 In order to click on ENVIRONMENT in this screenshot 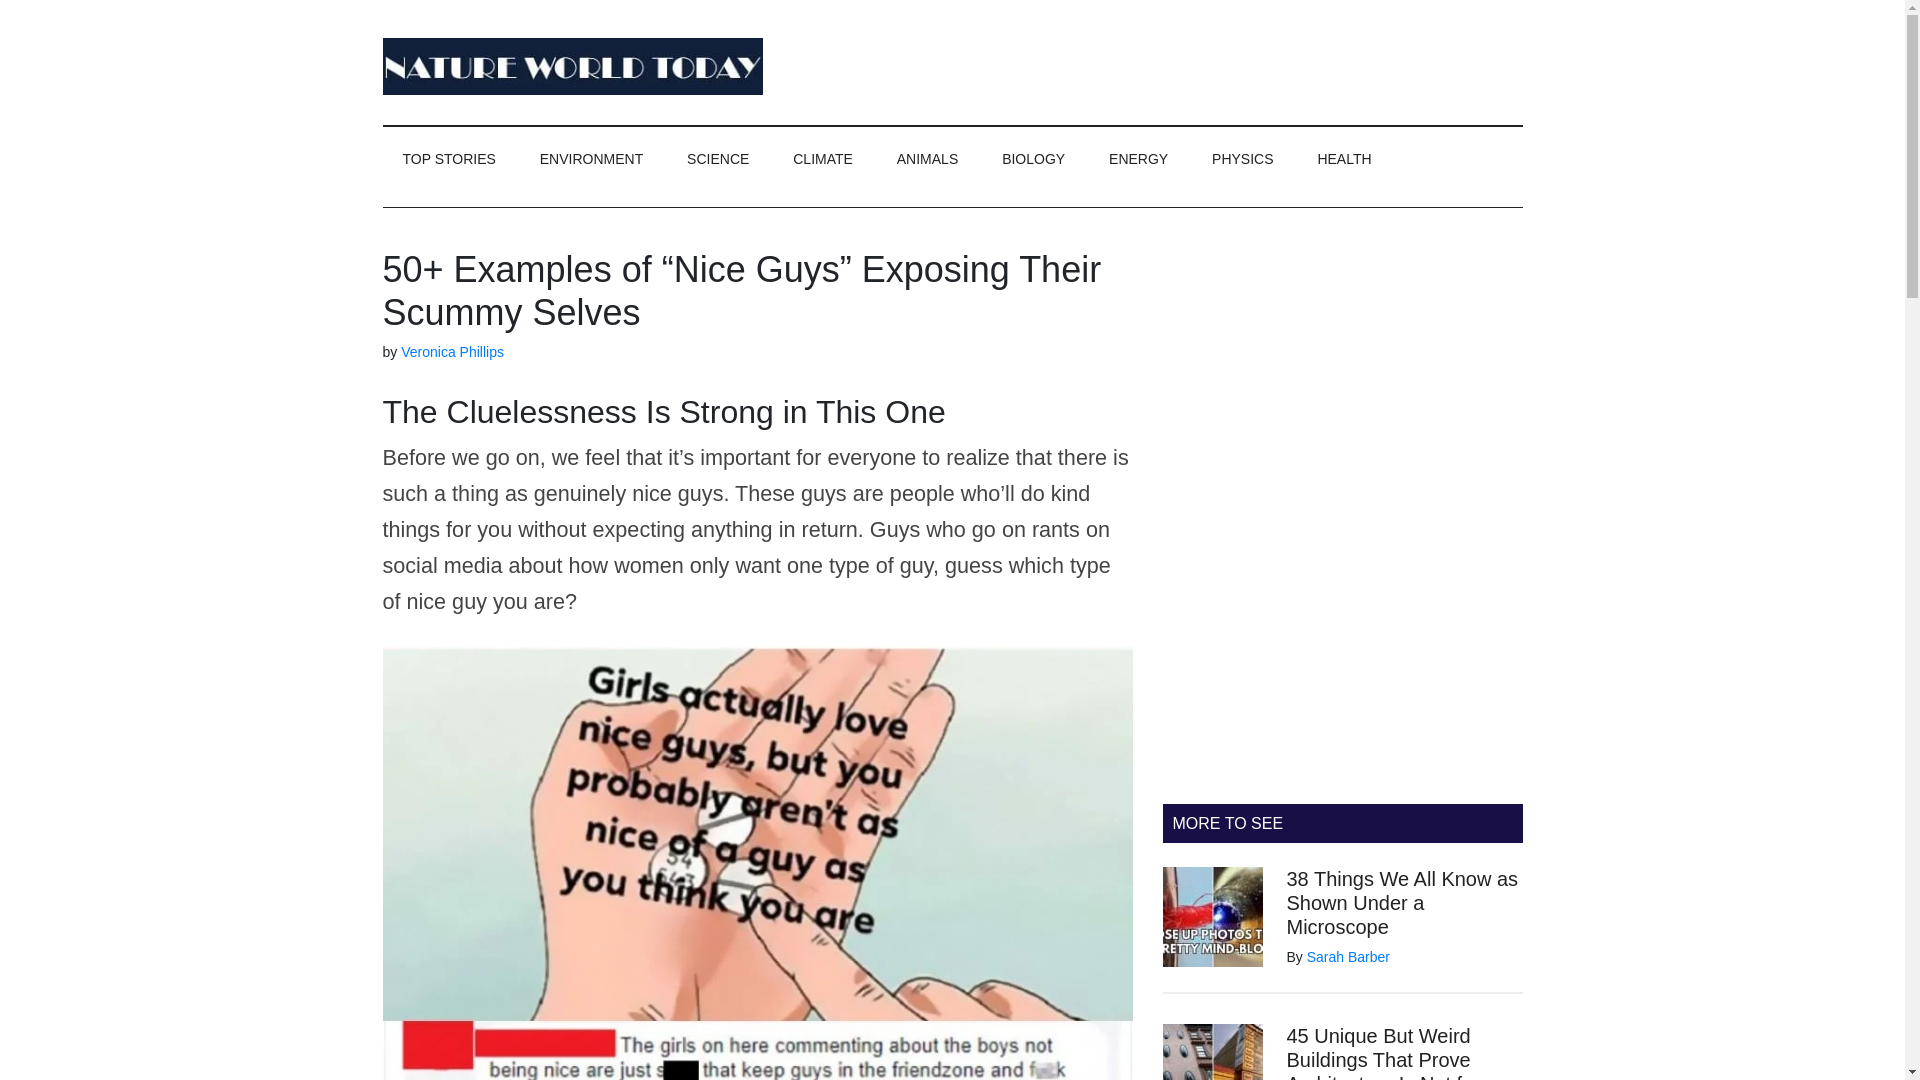, I will do `click(591, 159)`.